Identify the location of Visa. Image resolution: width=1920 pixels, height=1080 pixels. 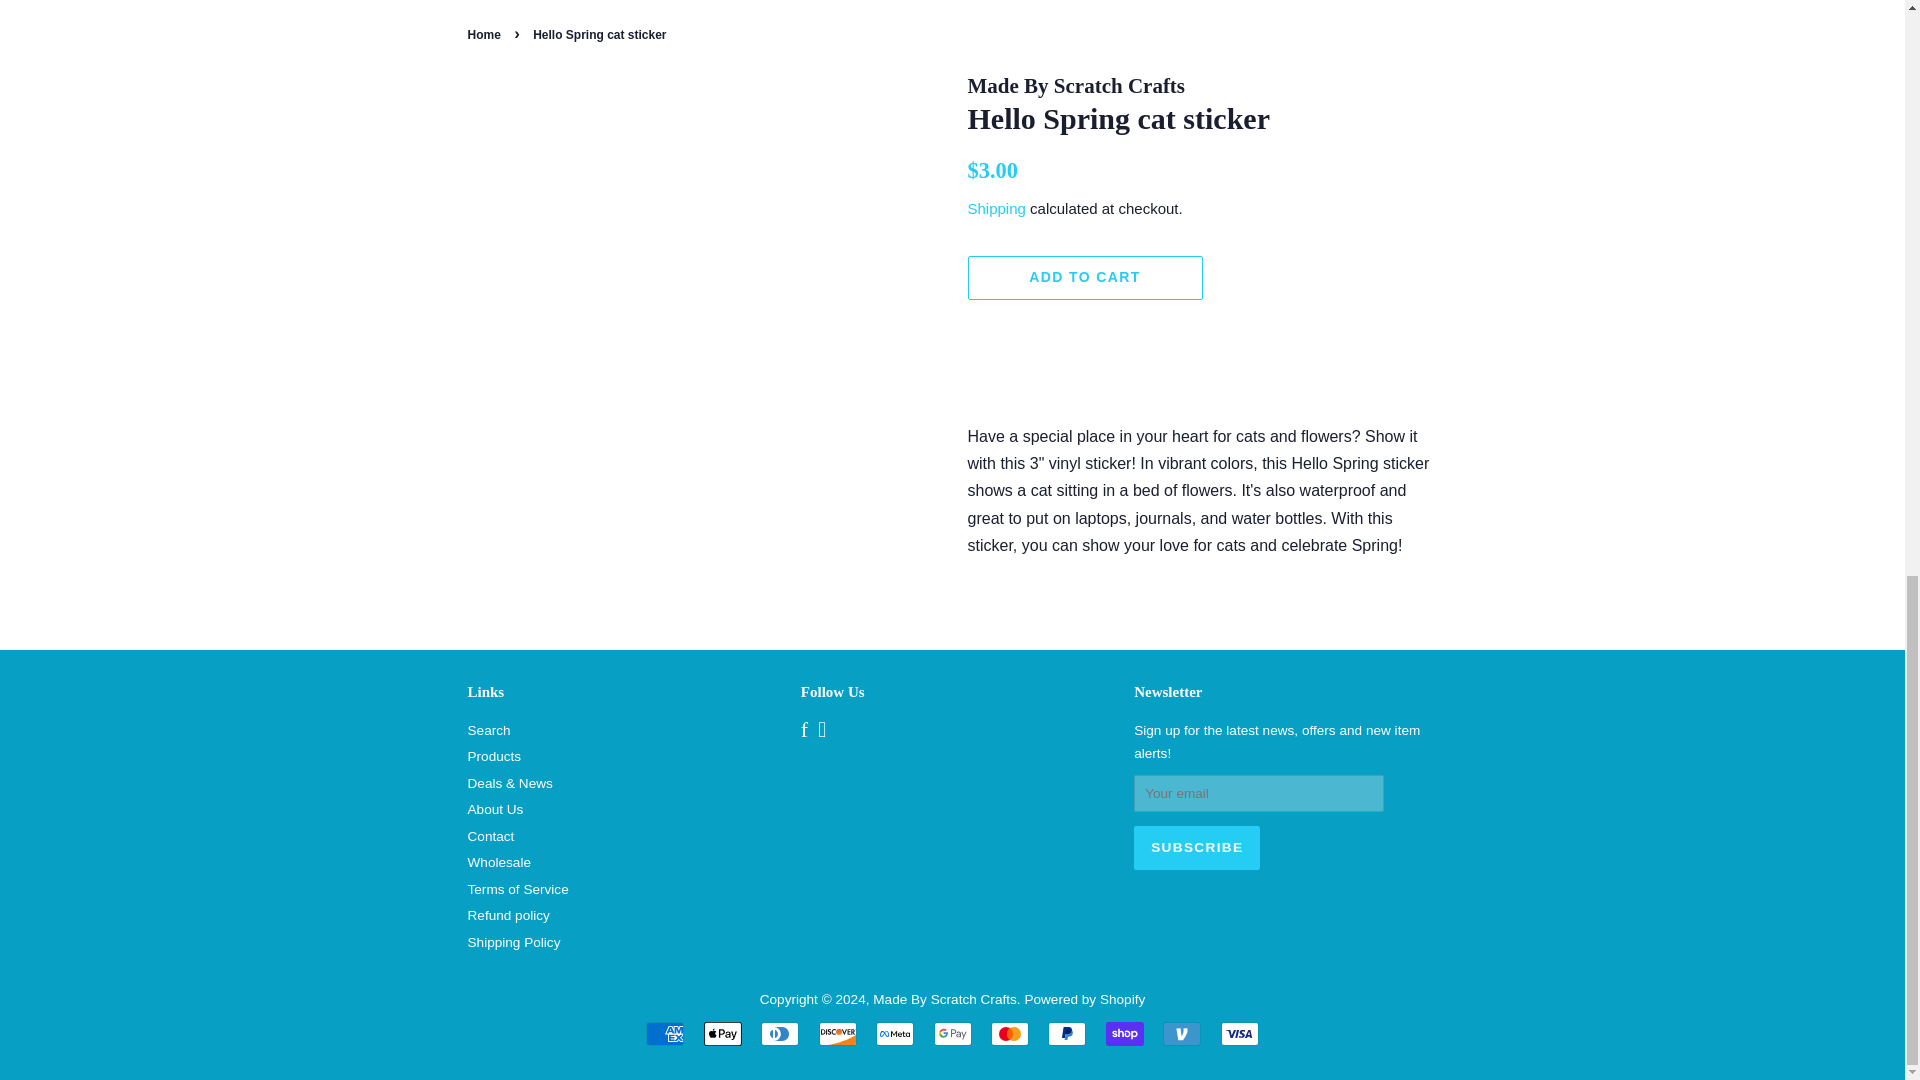
(1240, 1034).